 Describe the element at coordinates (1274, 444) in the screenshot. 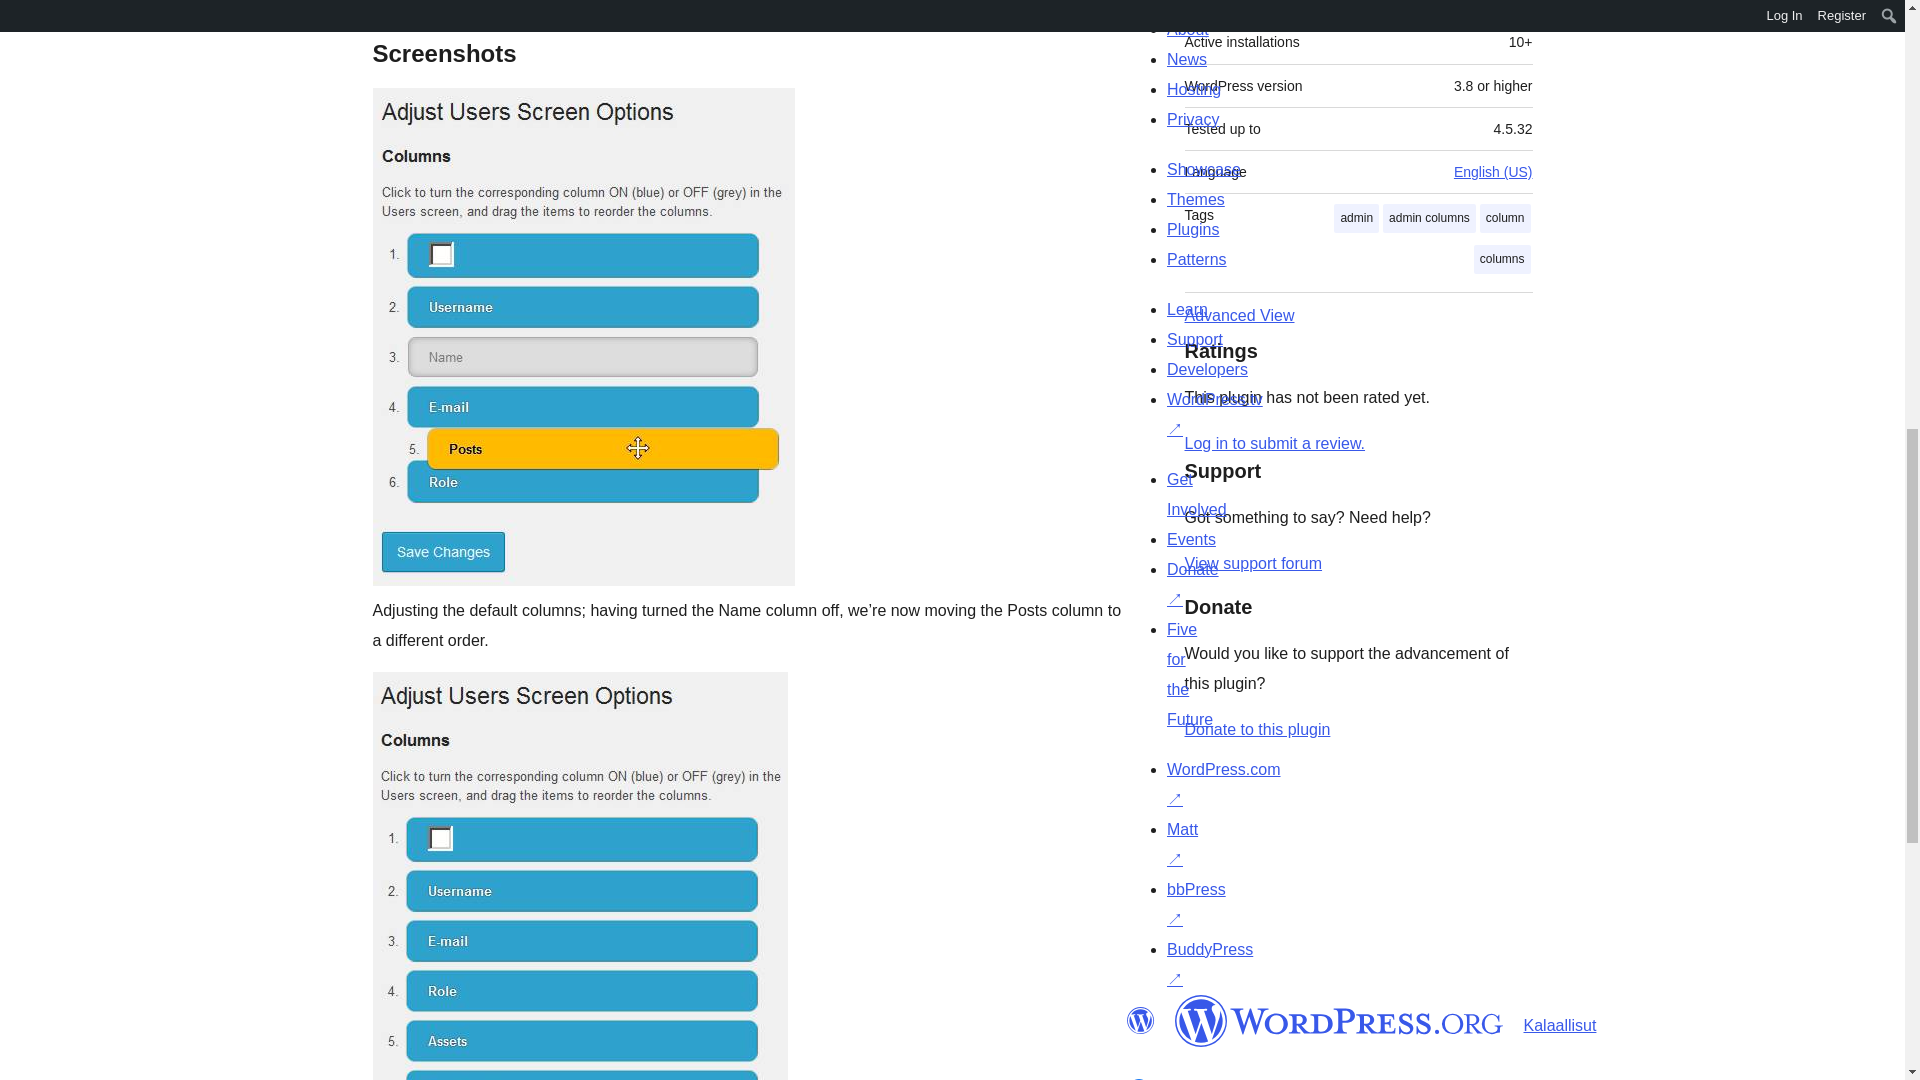

I see `Log in to WordPress.org` at that location.